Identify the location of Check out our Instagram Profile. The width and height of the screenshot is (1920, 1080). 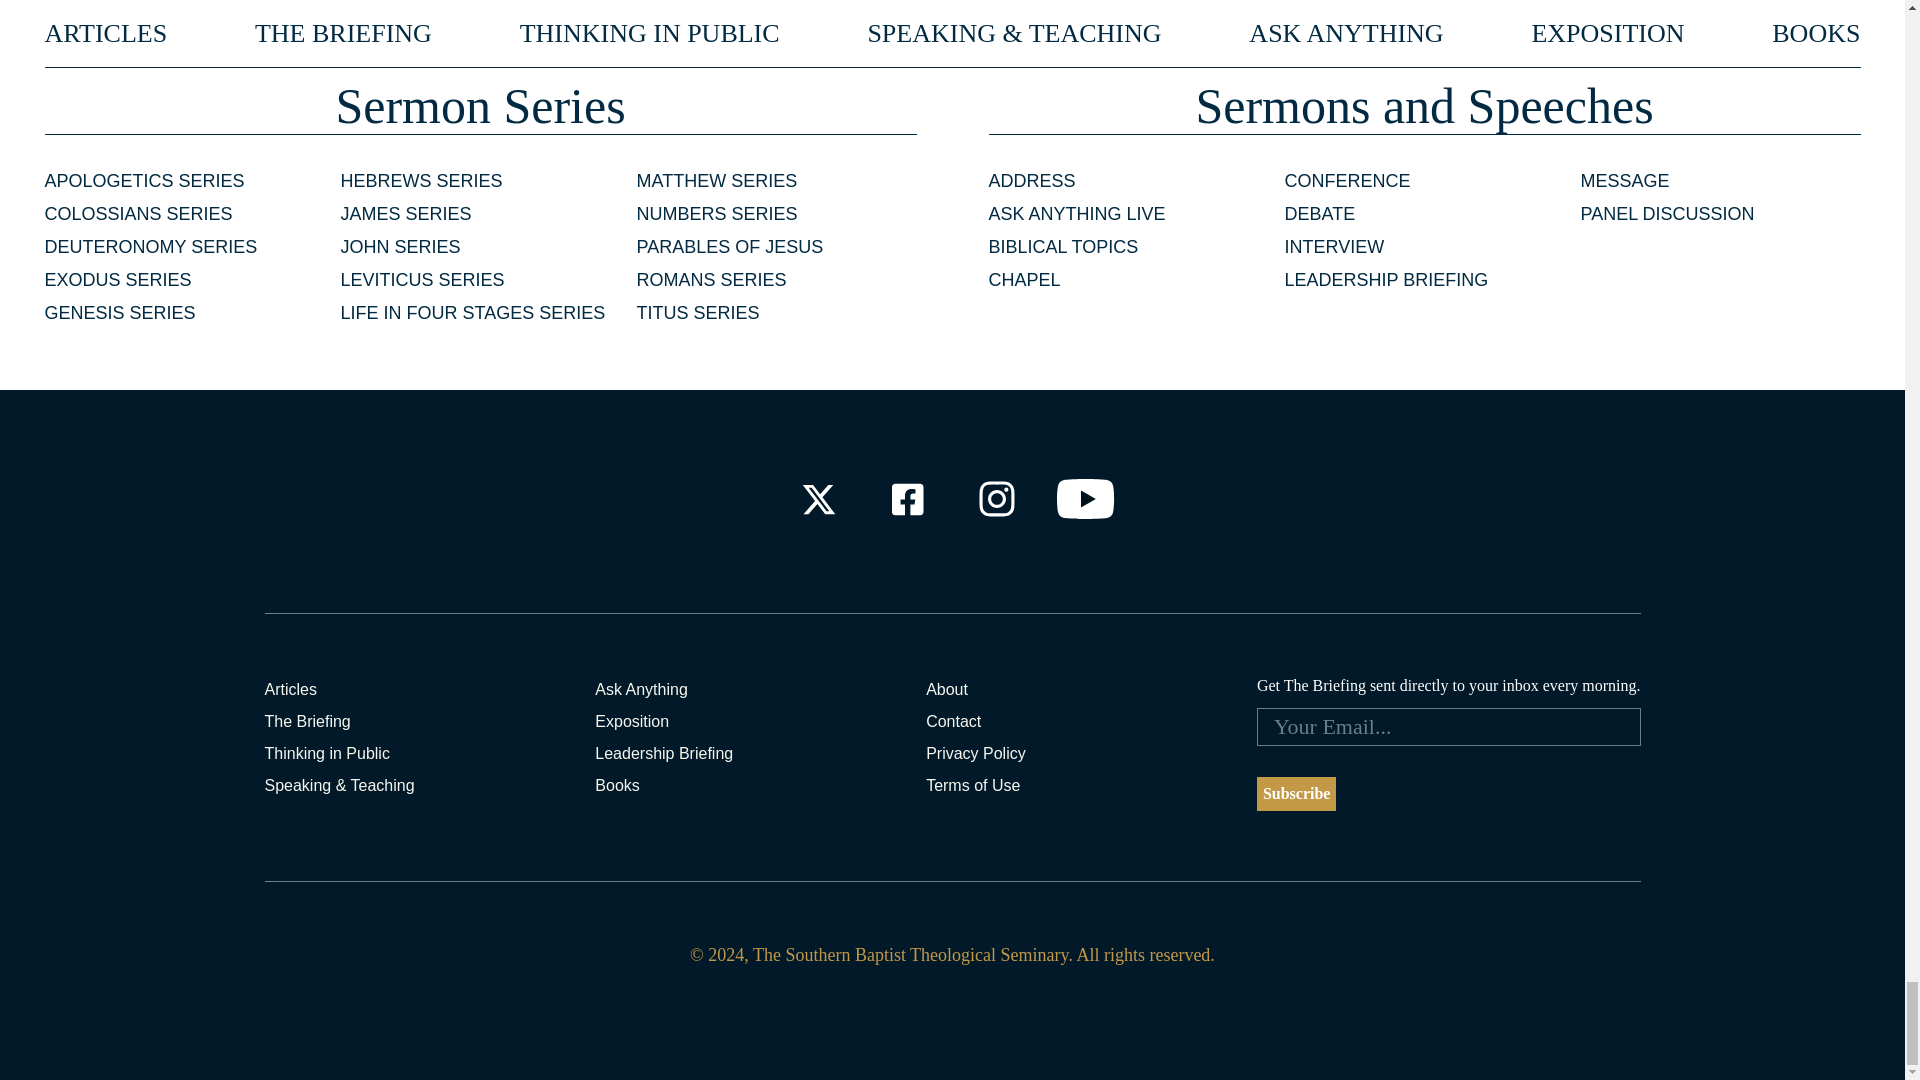
(997, 499).